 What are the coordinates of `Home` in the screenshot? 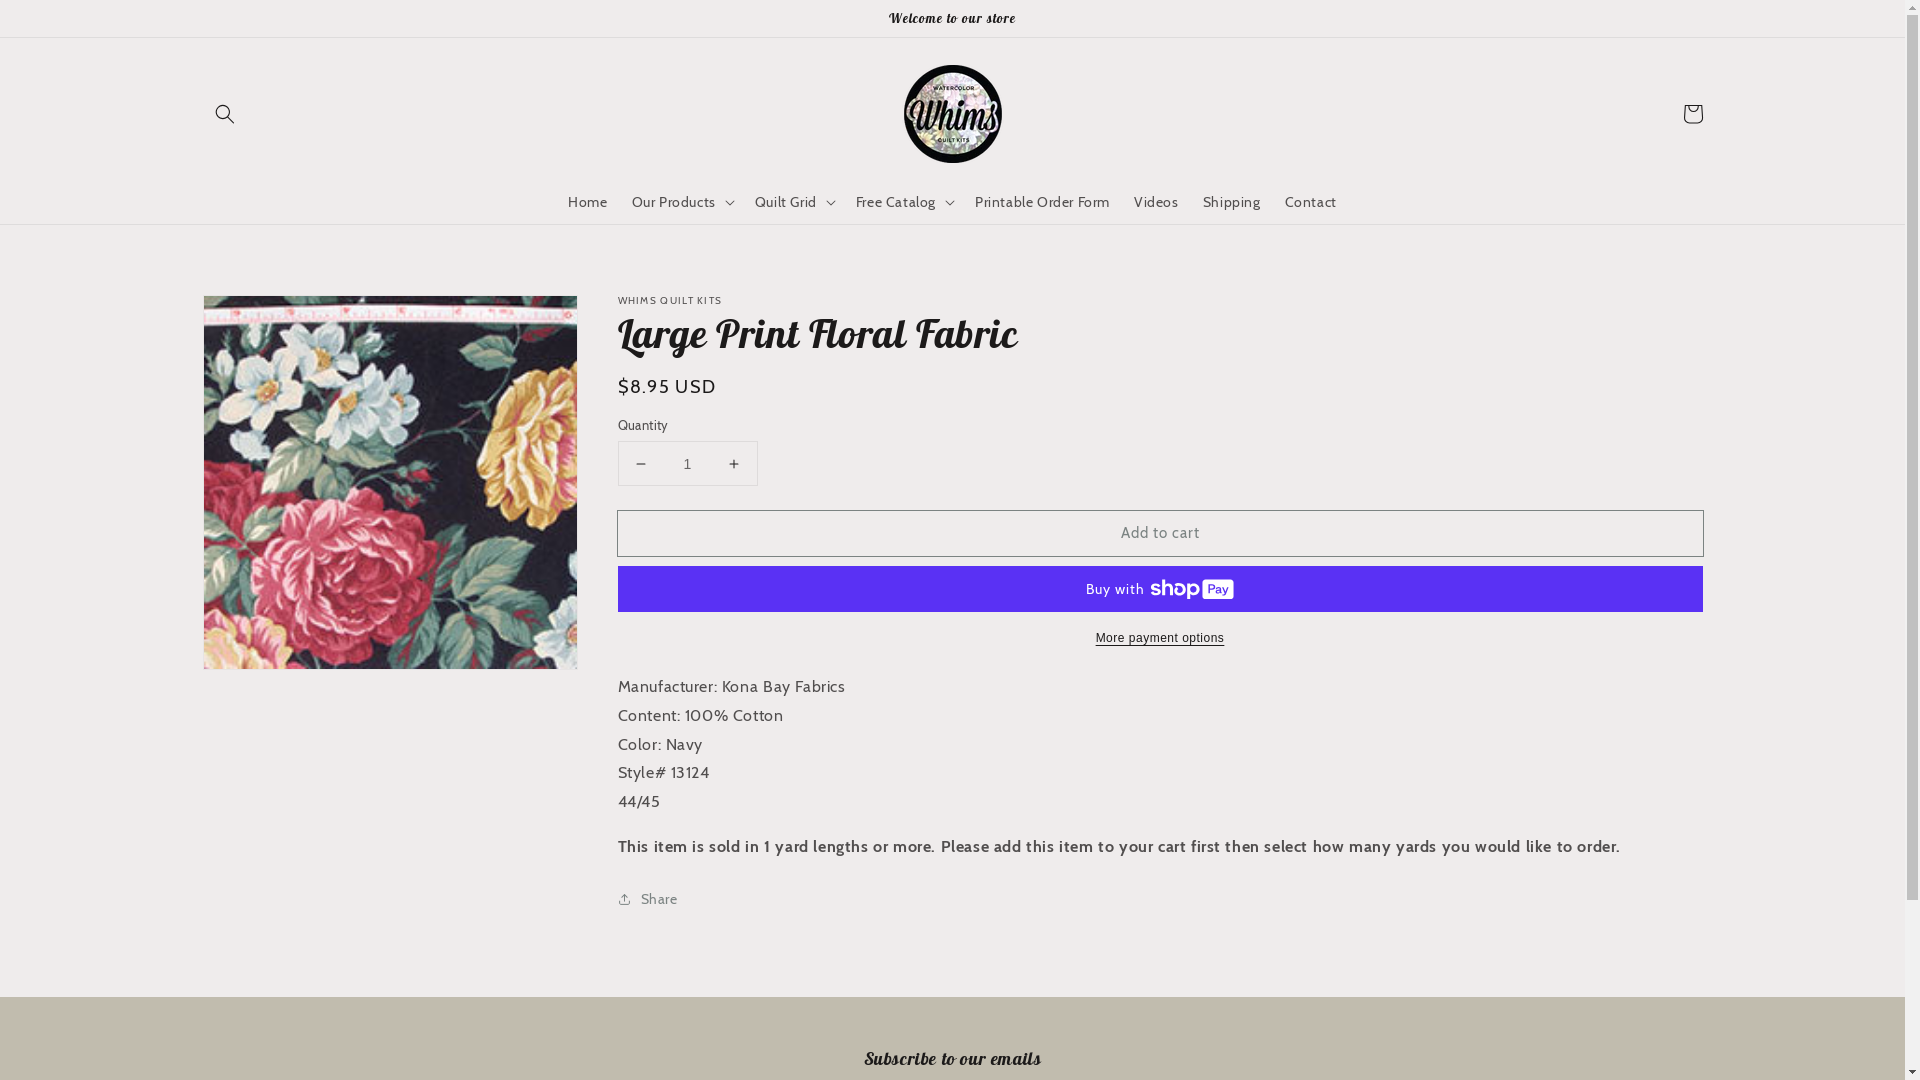 It's located at (588, 202).